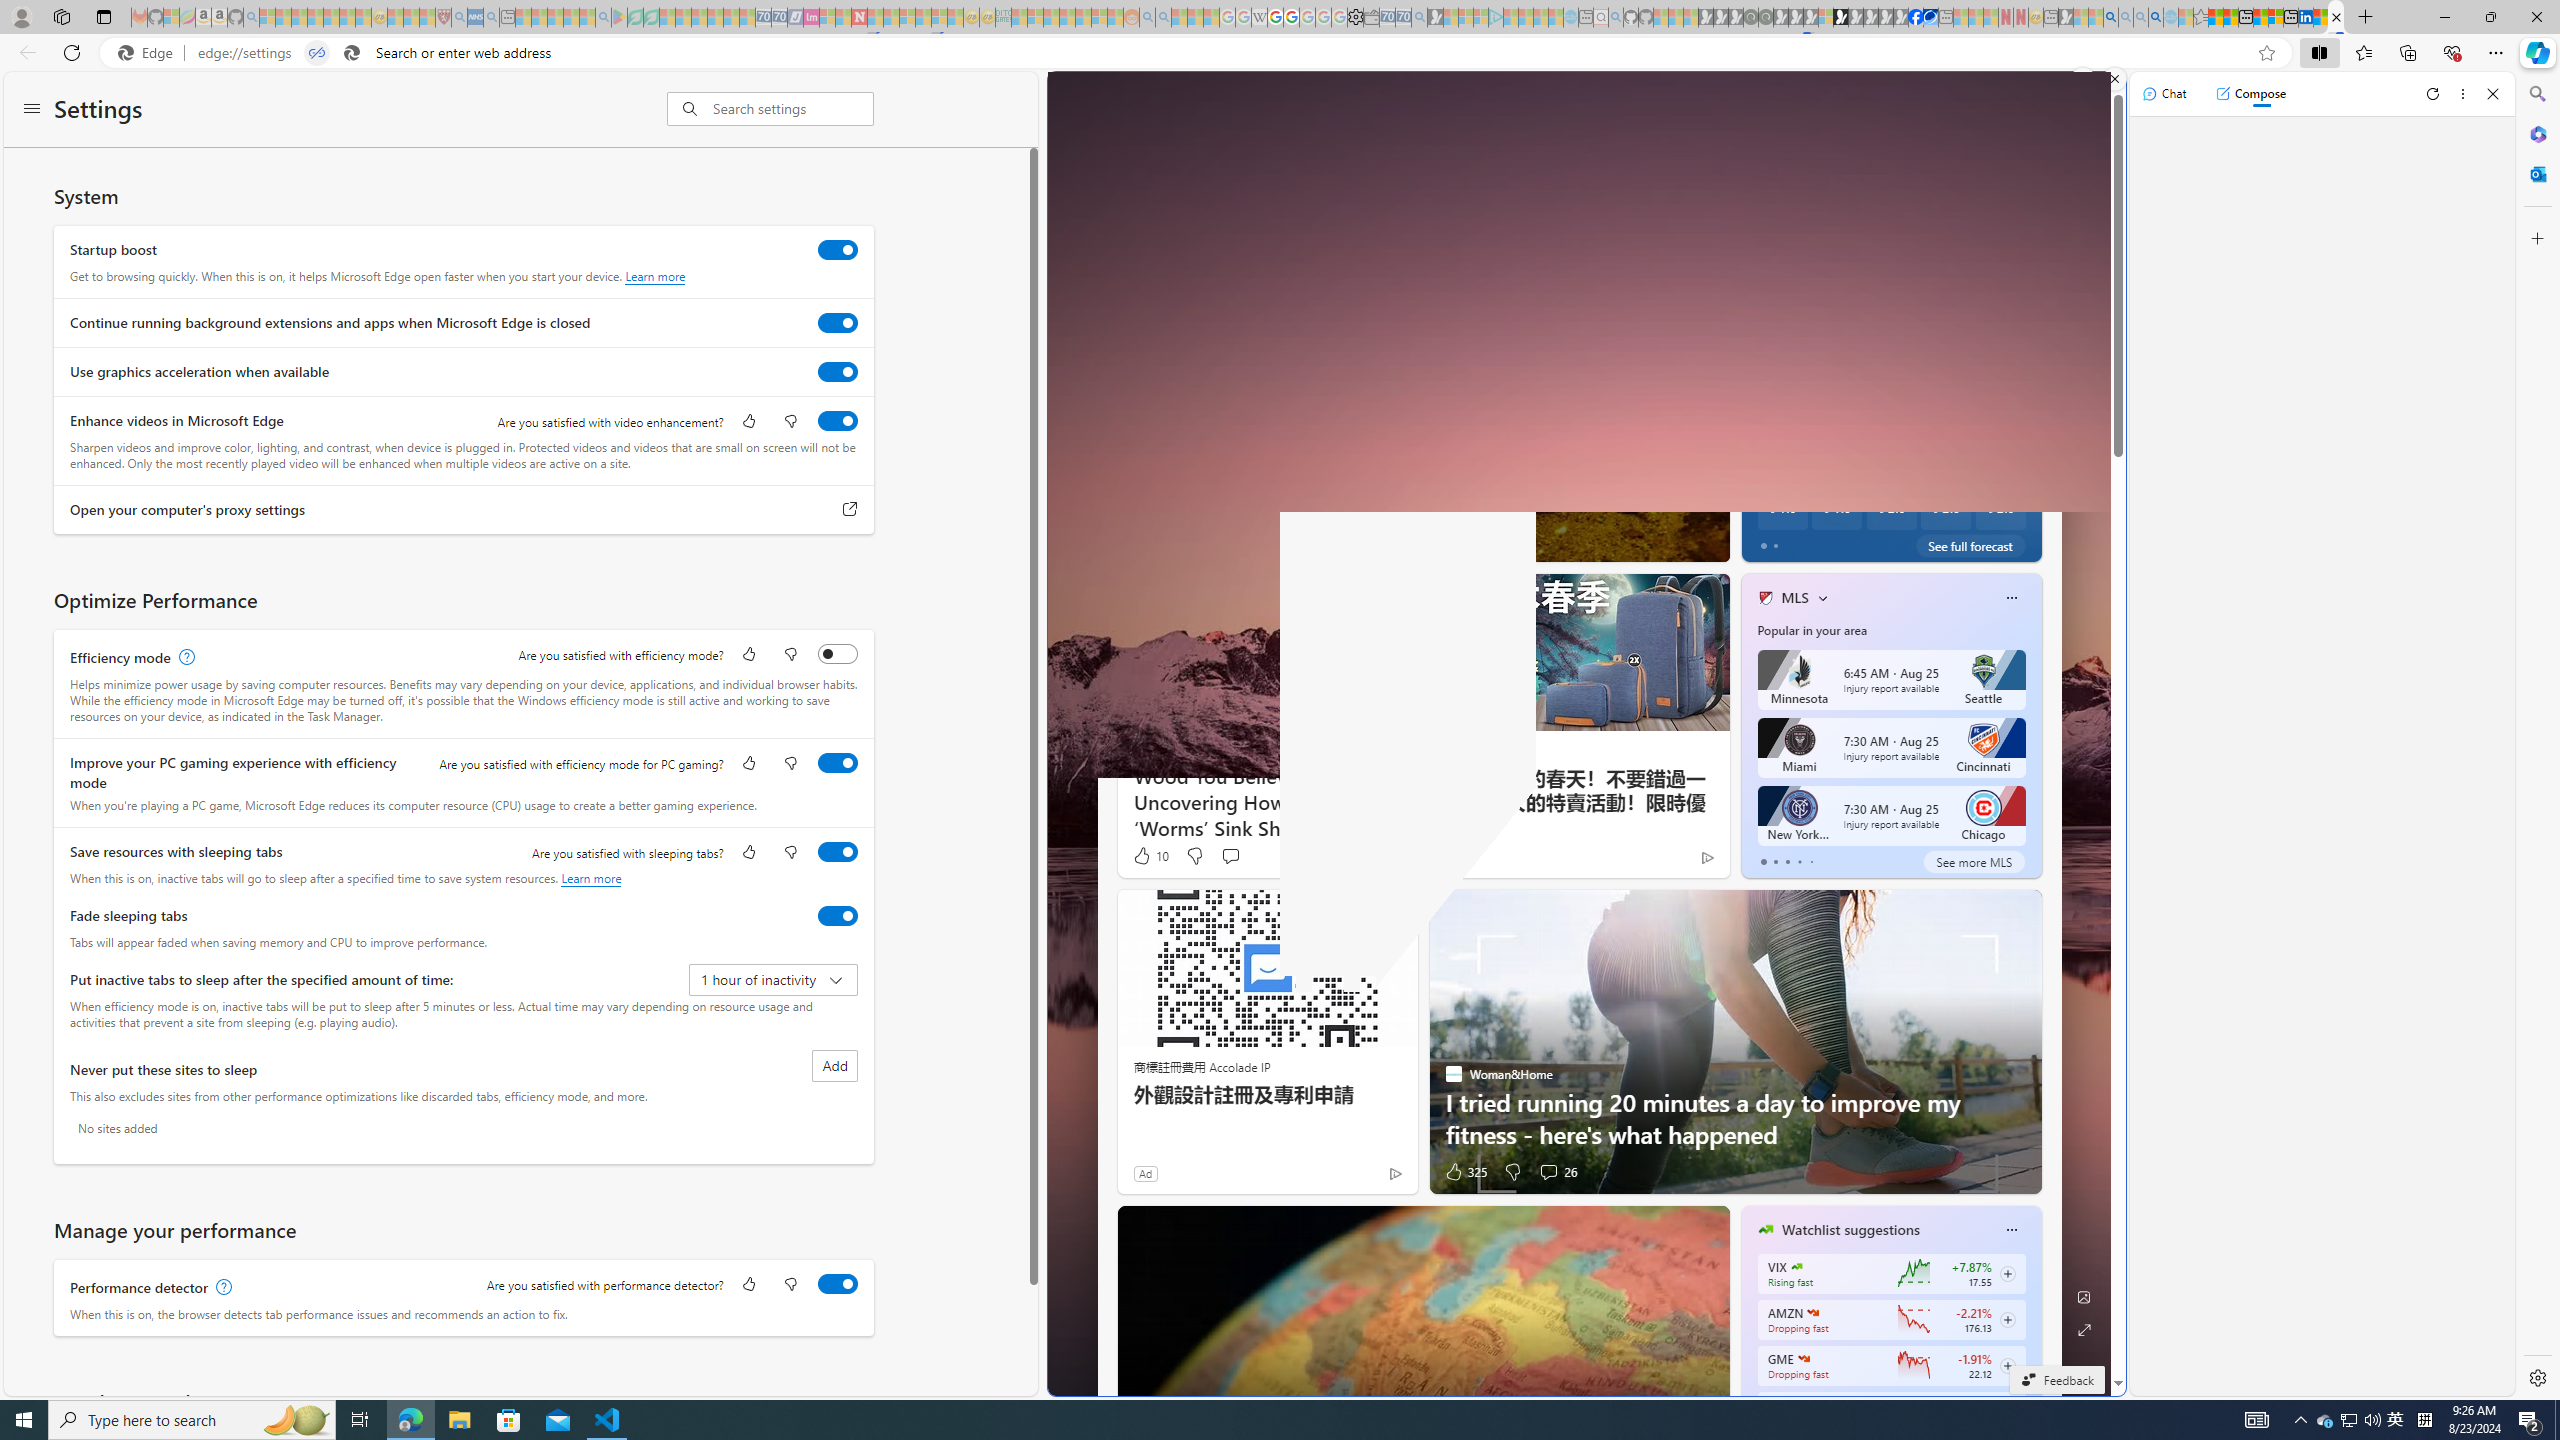 Image resolution: width=2560 pixels, height=1440 pixels. Describe the element at coordinates (1771, 541) in the screenshot. I see `887 Like` at that location.